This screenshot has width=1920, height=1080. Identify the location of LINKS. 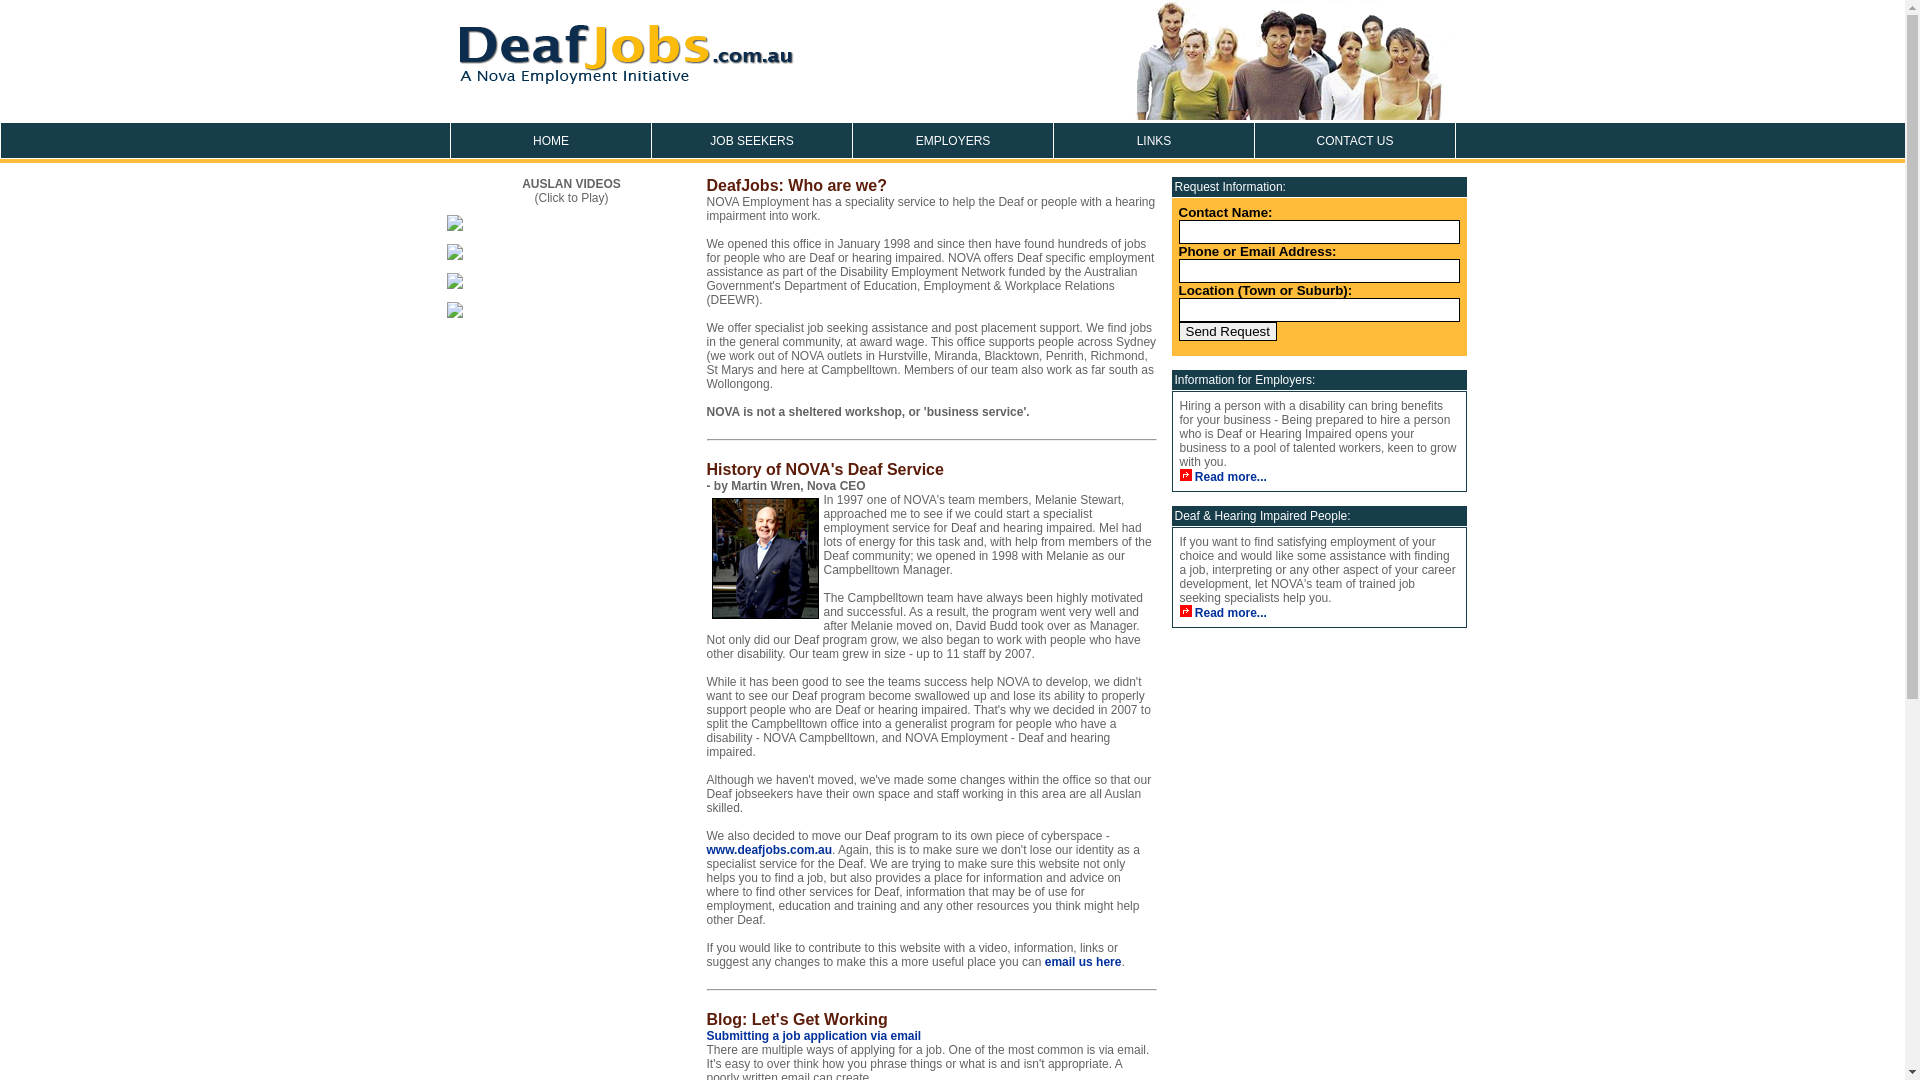
(1154, 140).